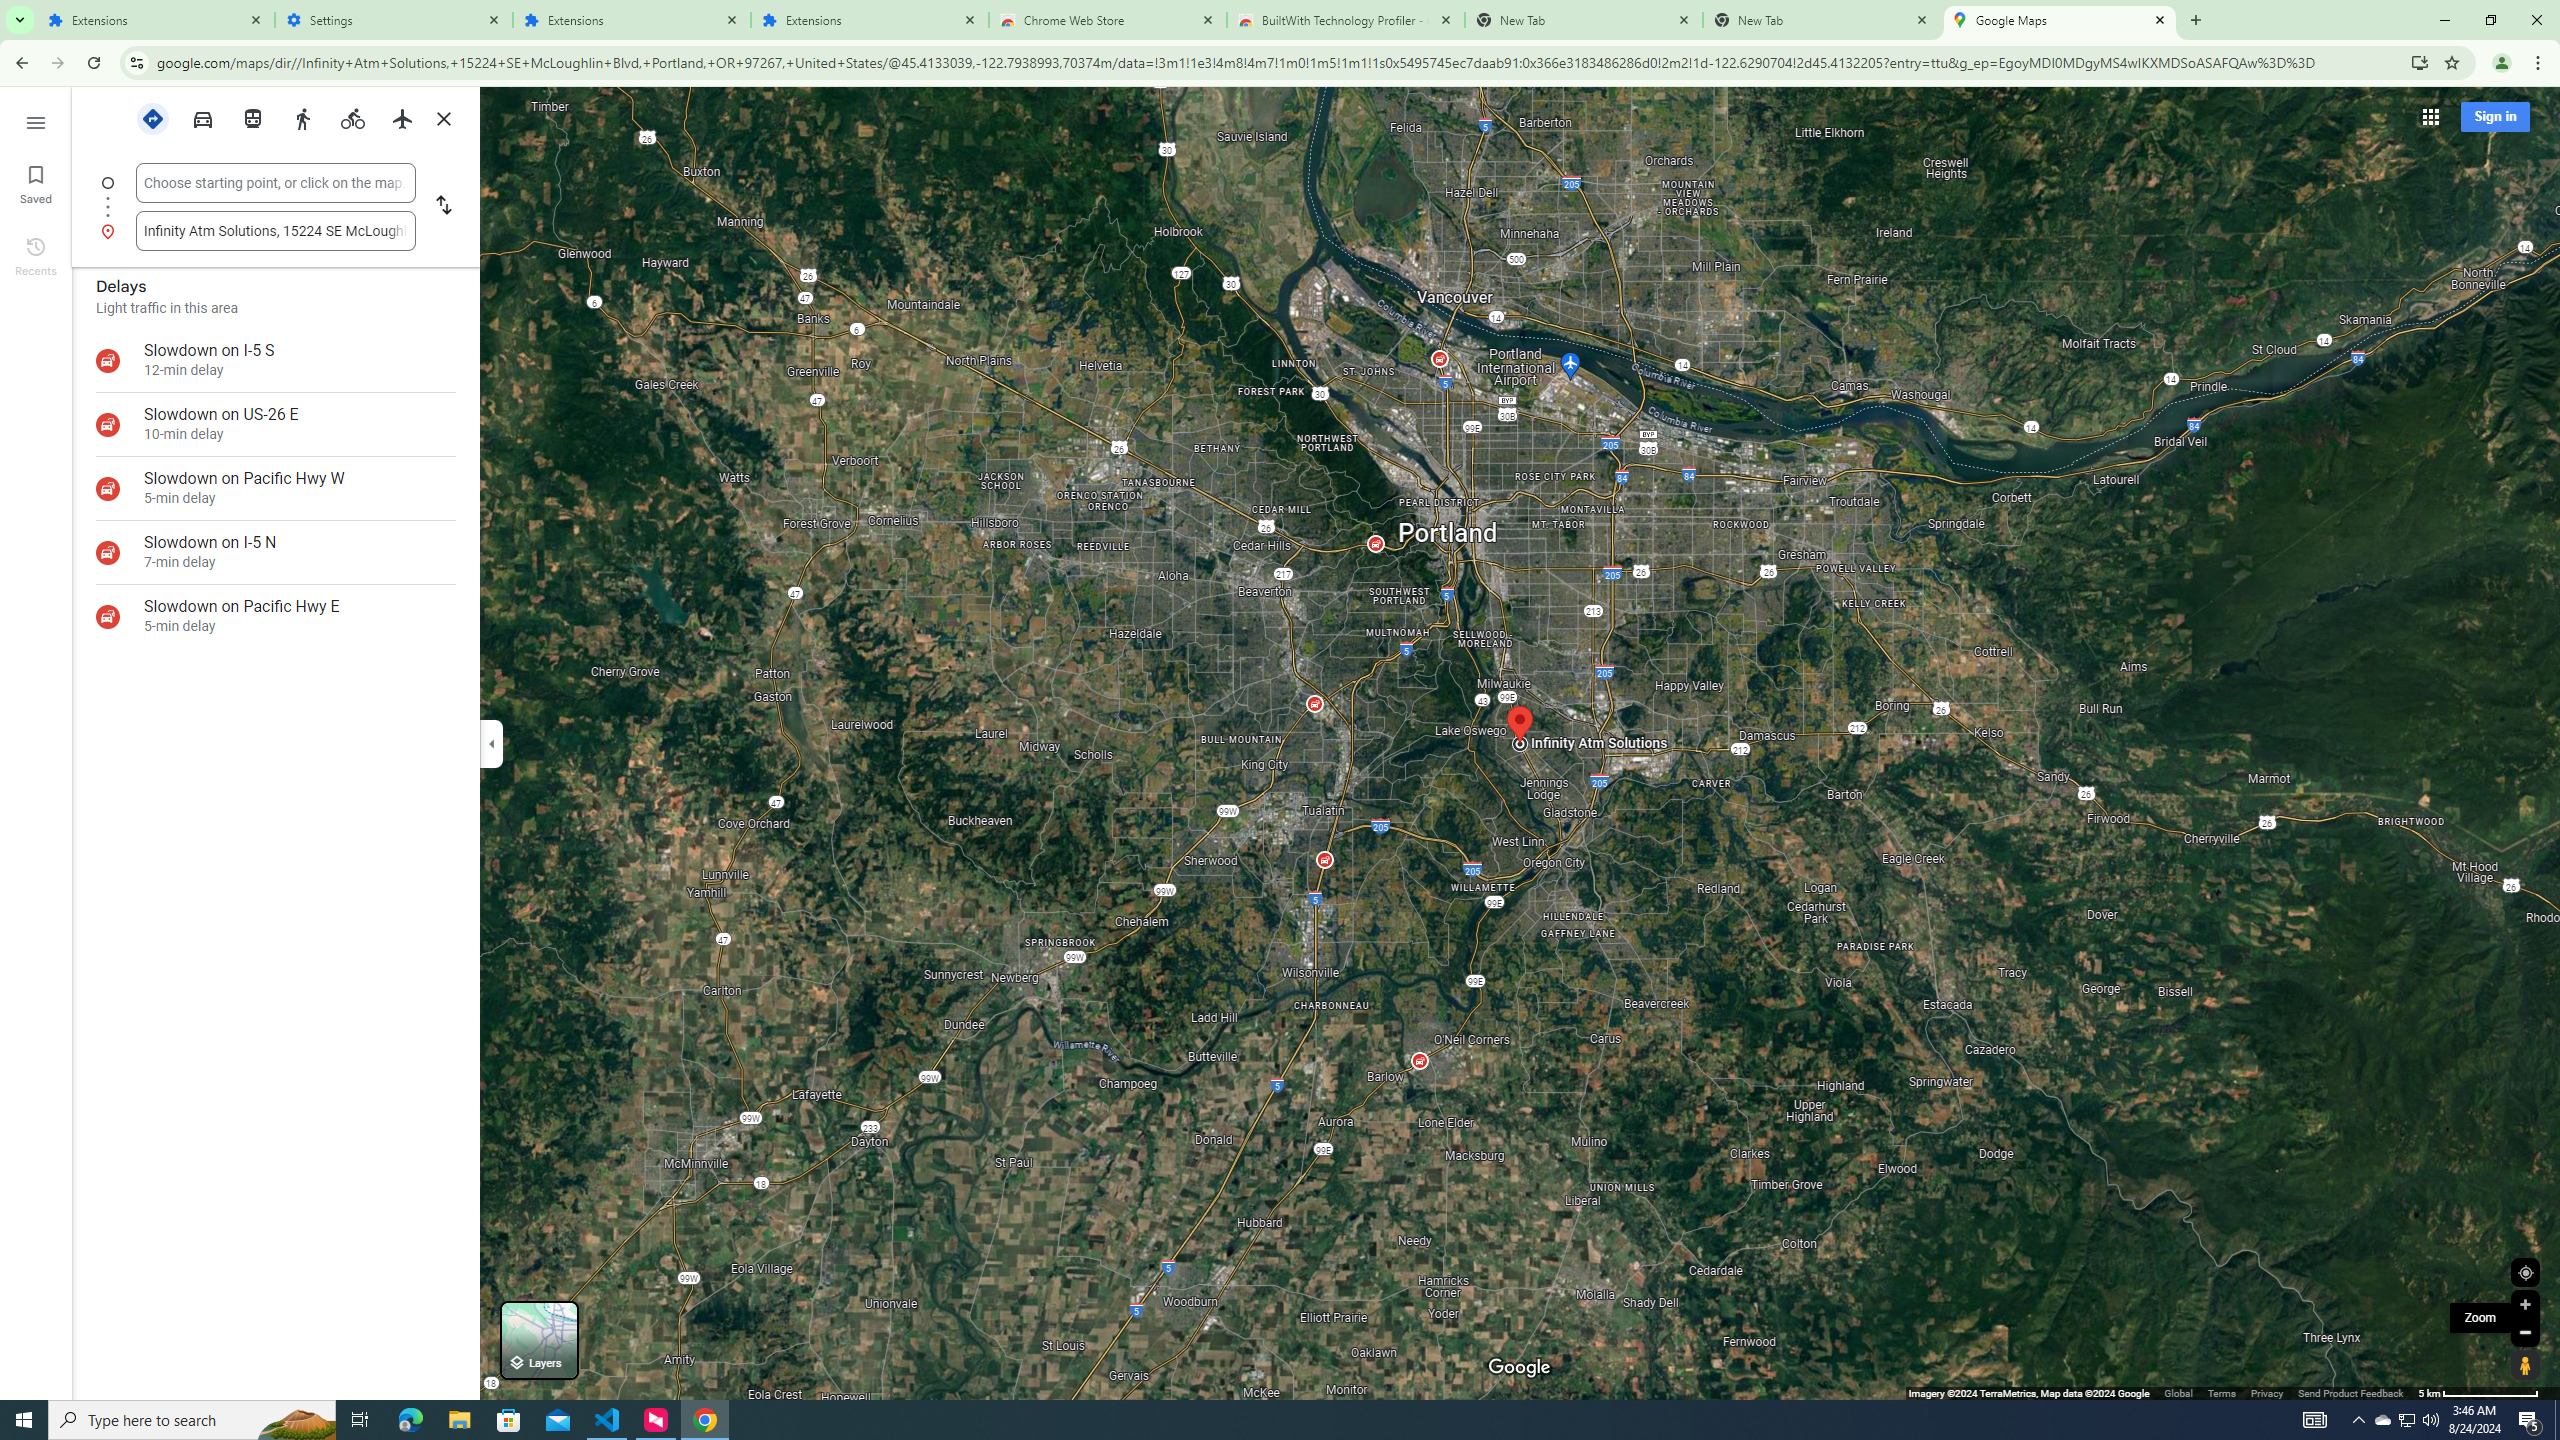 The image size is (2560, 1440). Describe the element at coordinates (252, 117) in the screenshot. I see `Transit` at that location.